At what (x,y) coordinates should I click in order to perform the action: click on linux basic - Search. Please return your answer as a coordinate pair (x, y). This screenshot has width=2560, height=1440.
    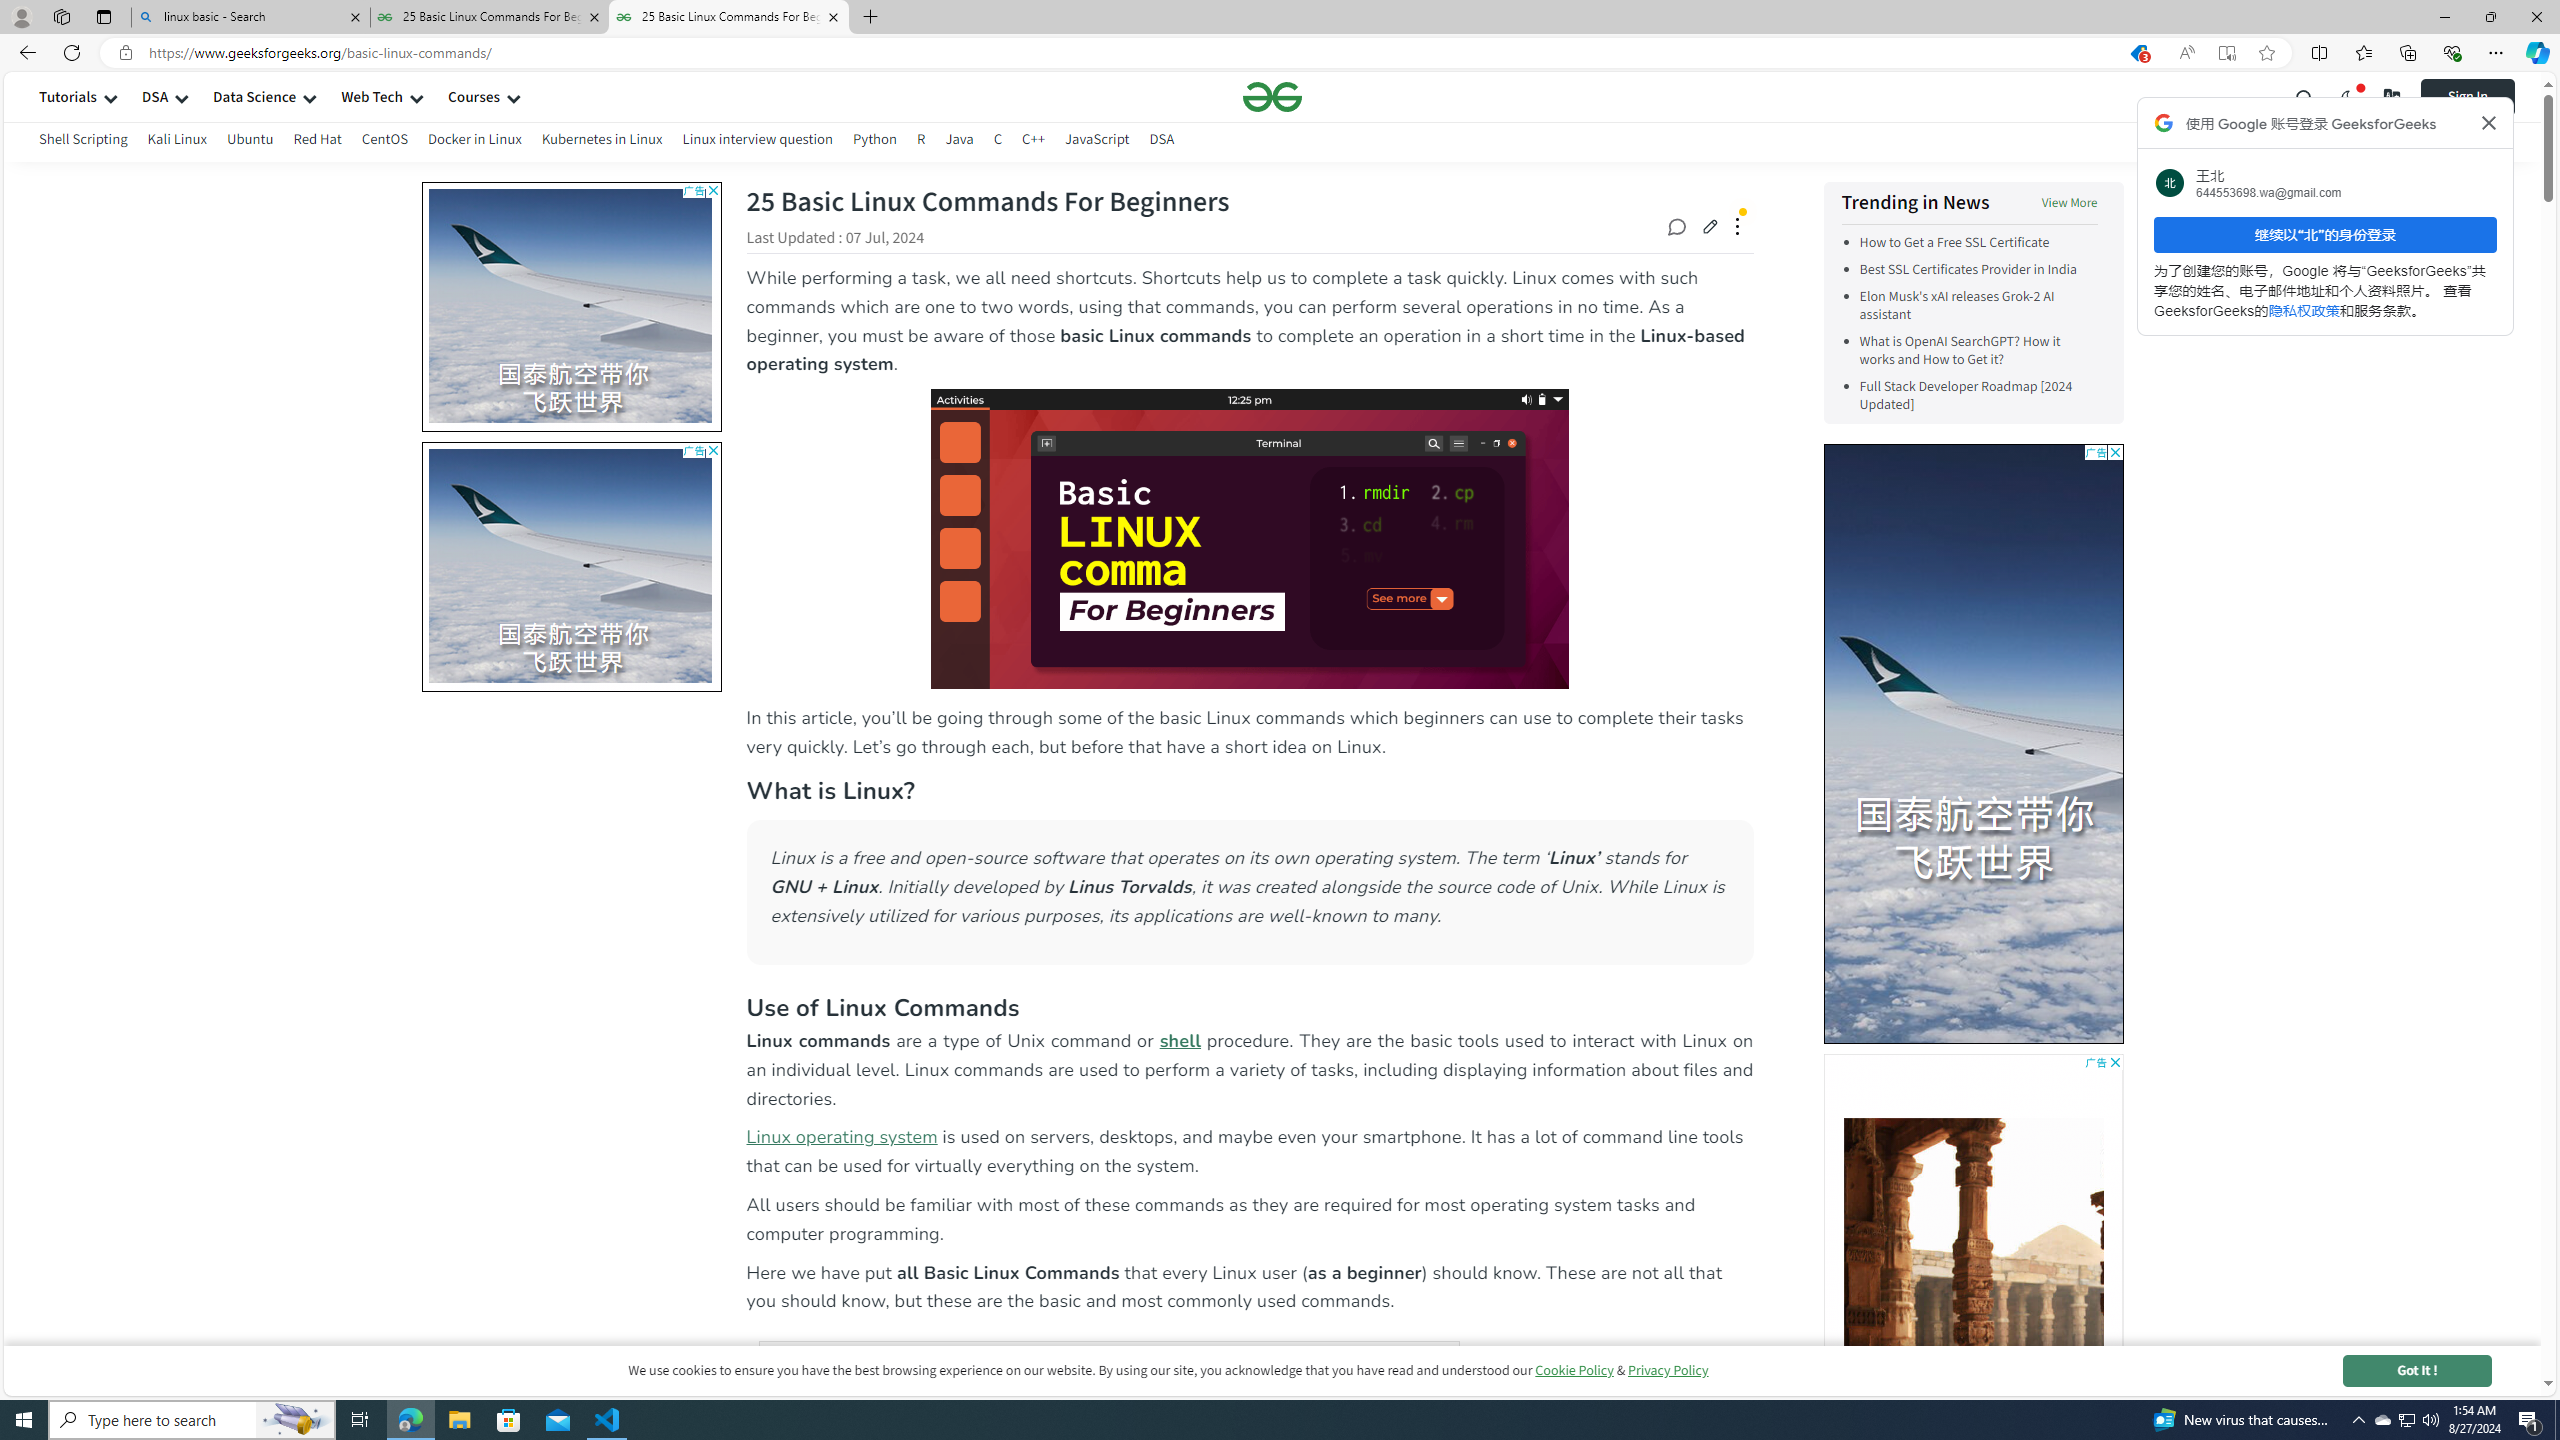
    Looking at the image, I should click on (250, 17).